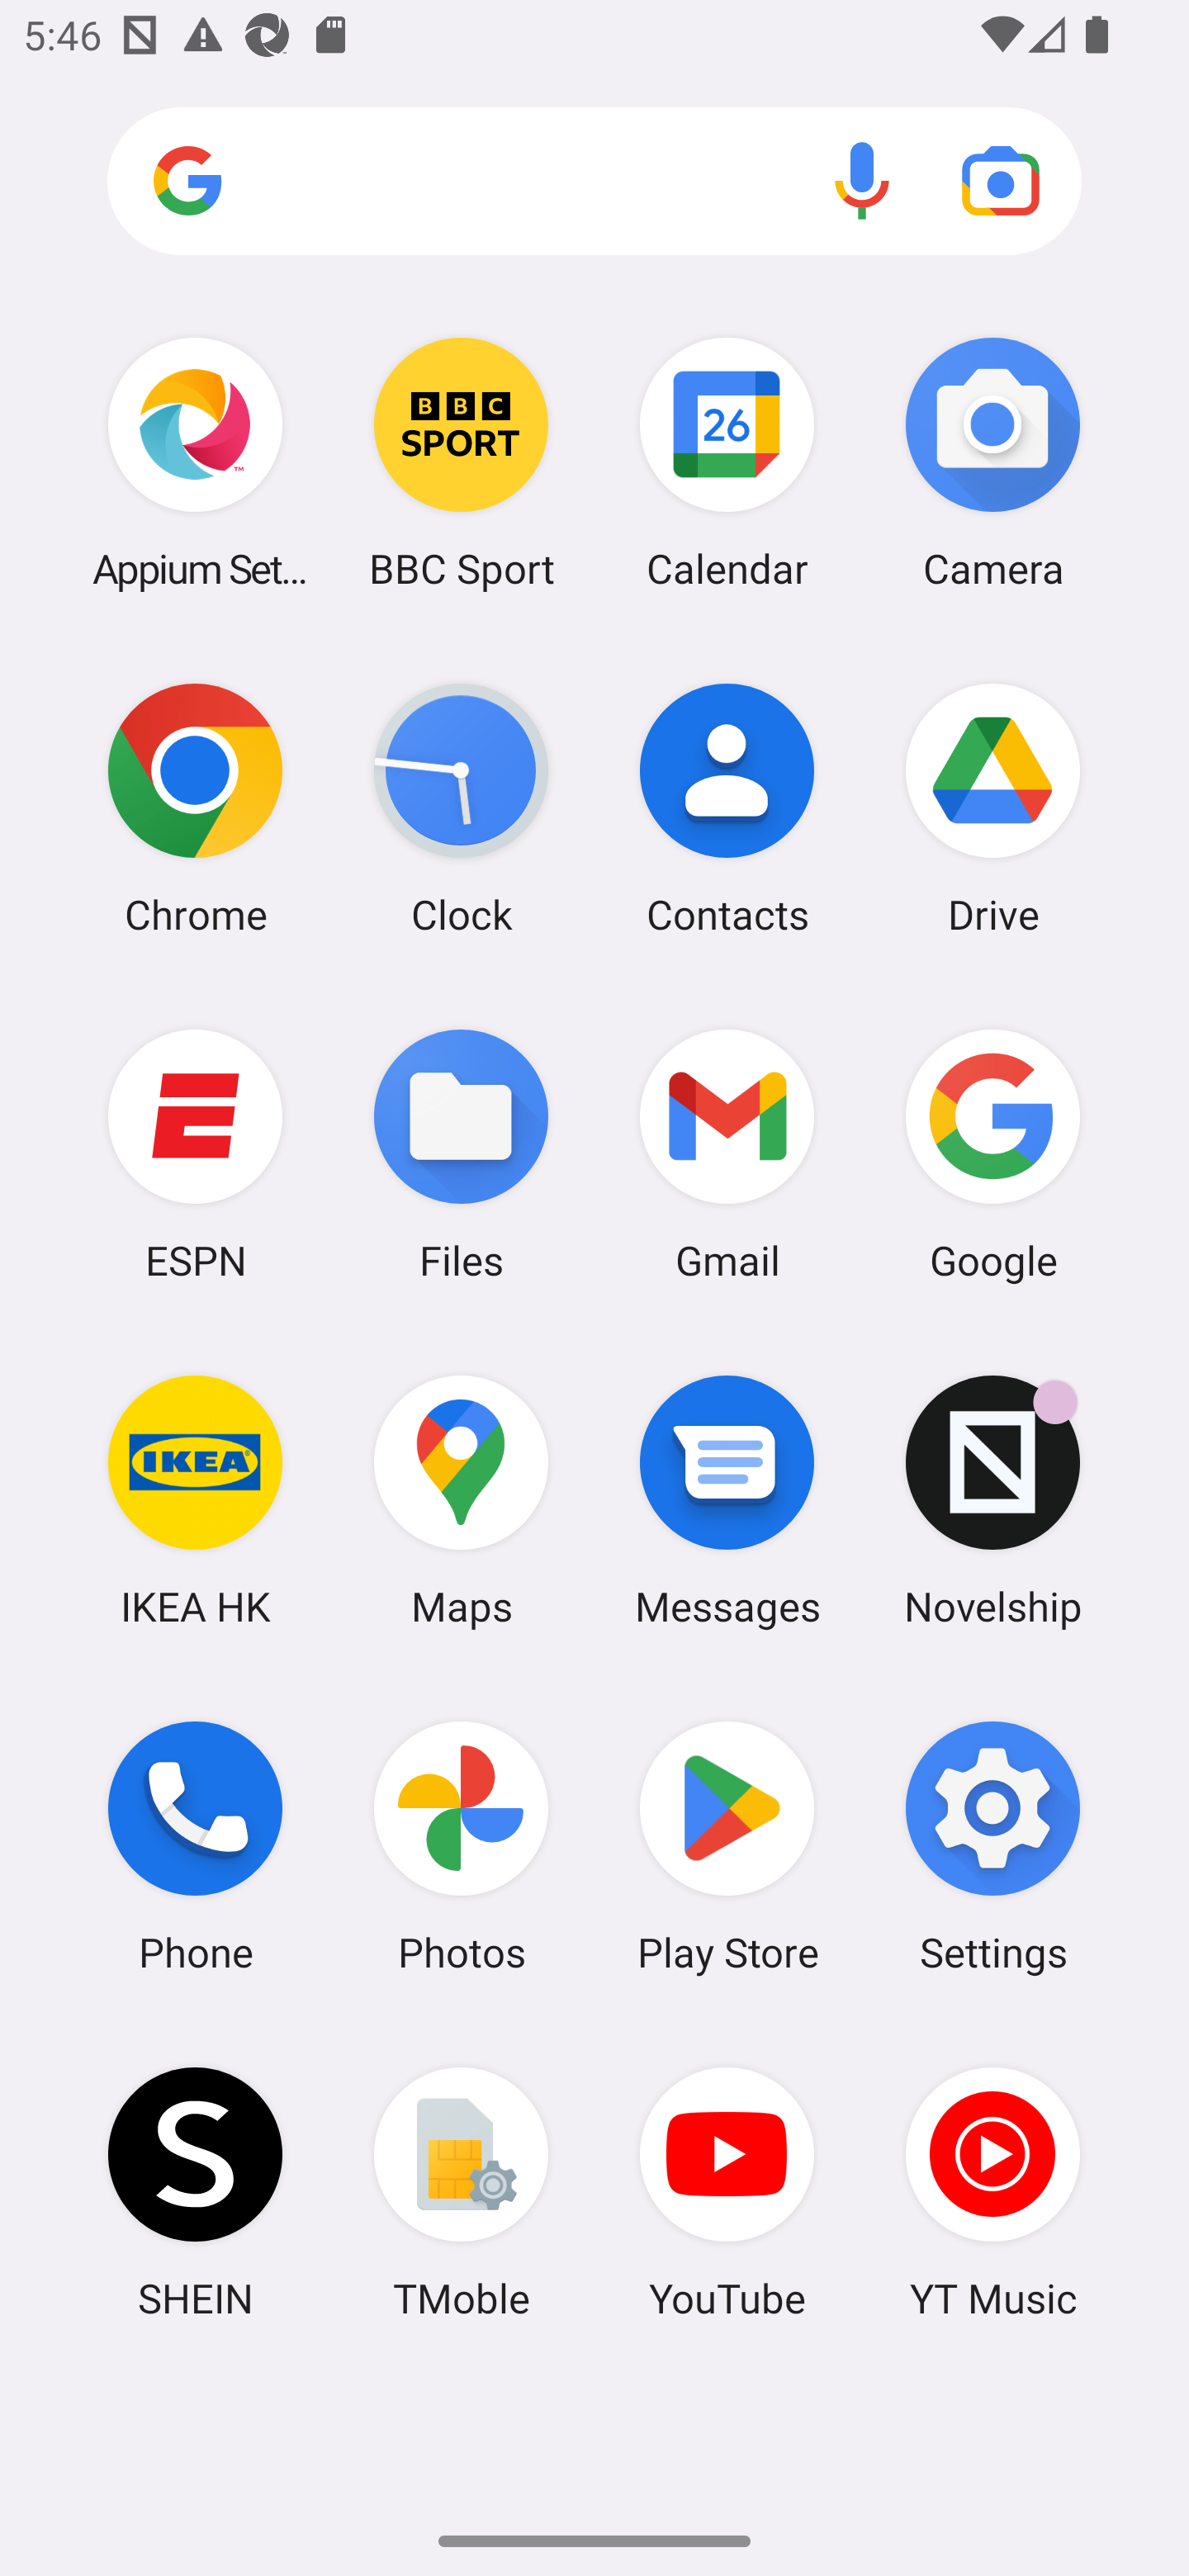 The height and width of the screenshot is (2576, 1189). I want to click on Clock, so click(461, 808).